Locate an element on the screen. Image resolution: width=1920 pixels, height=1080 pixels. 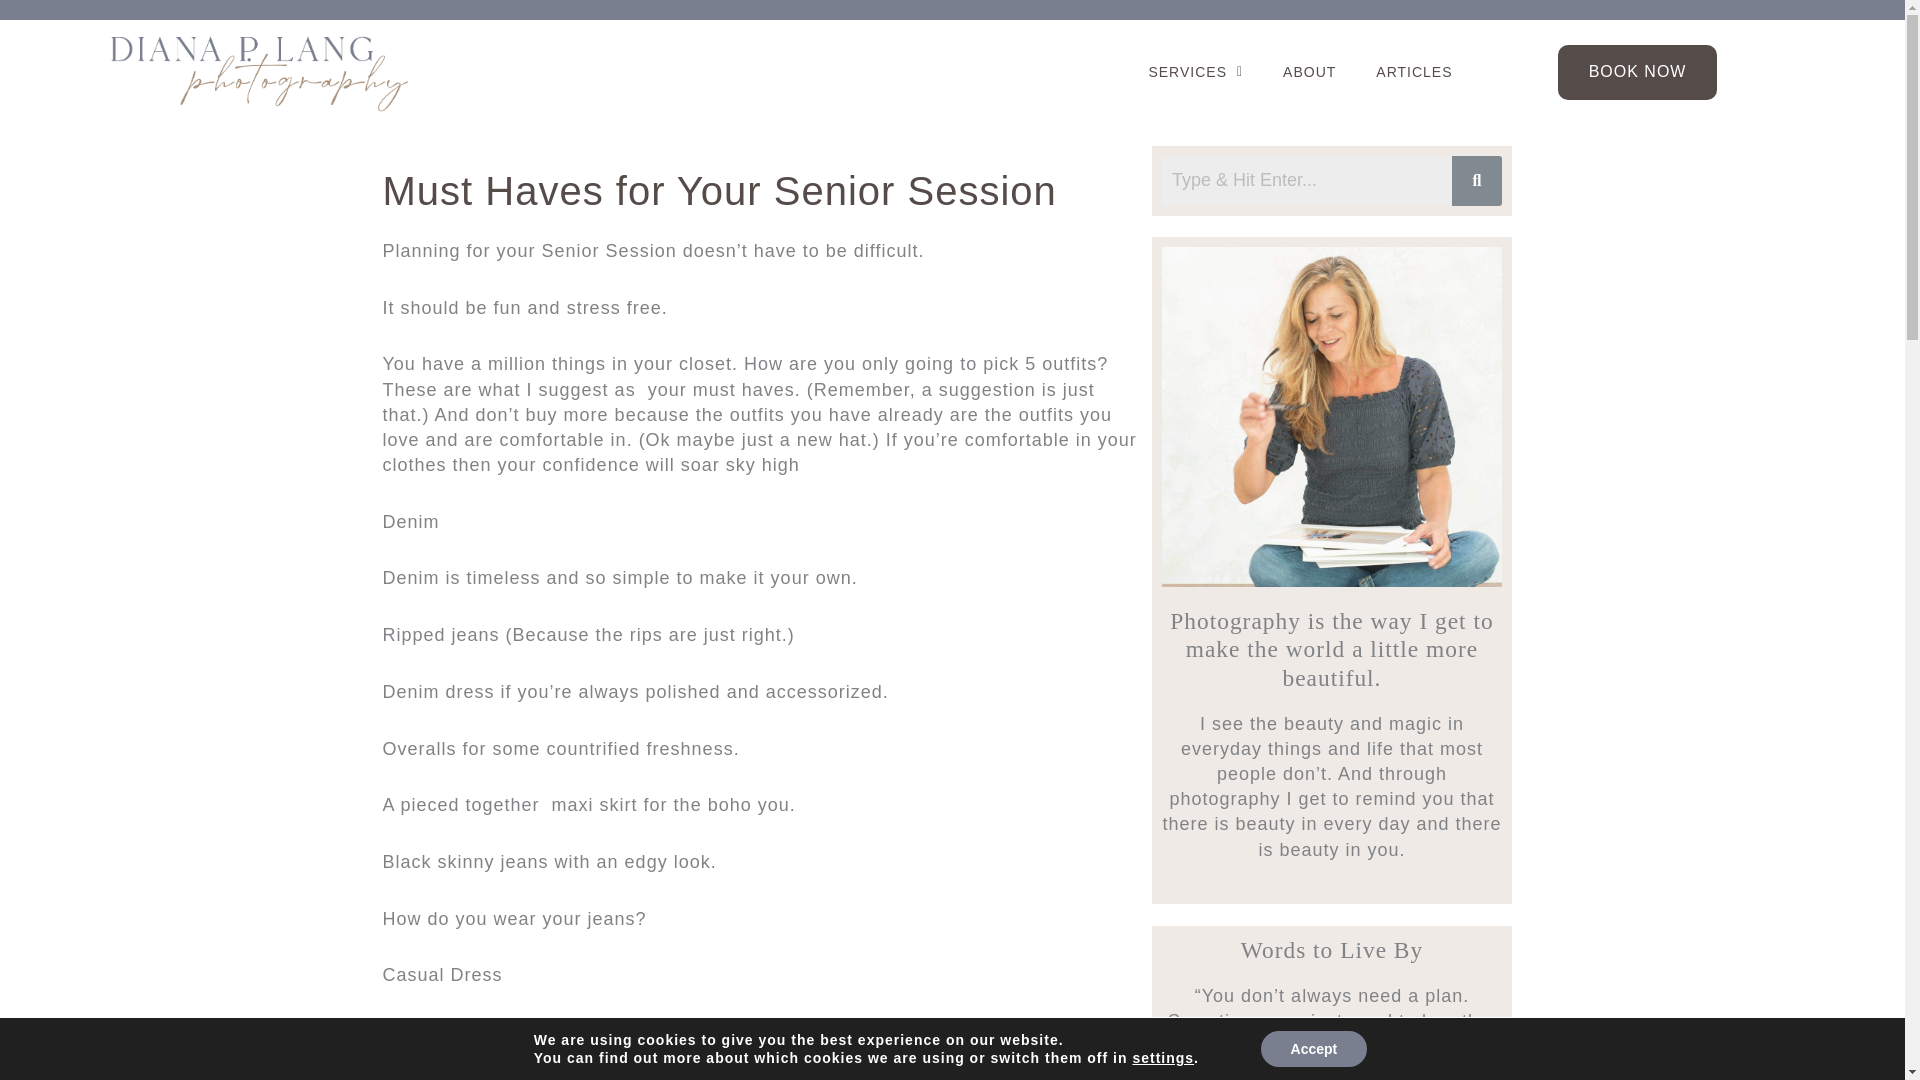
Search is located at coordinates (1306, 180).